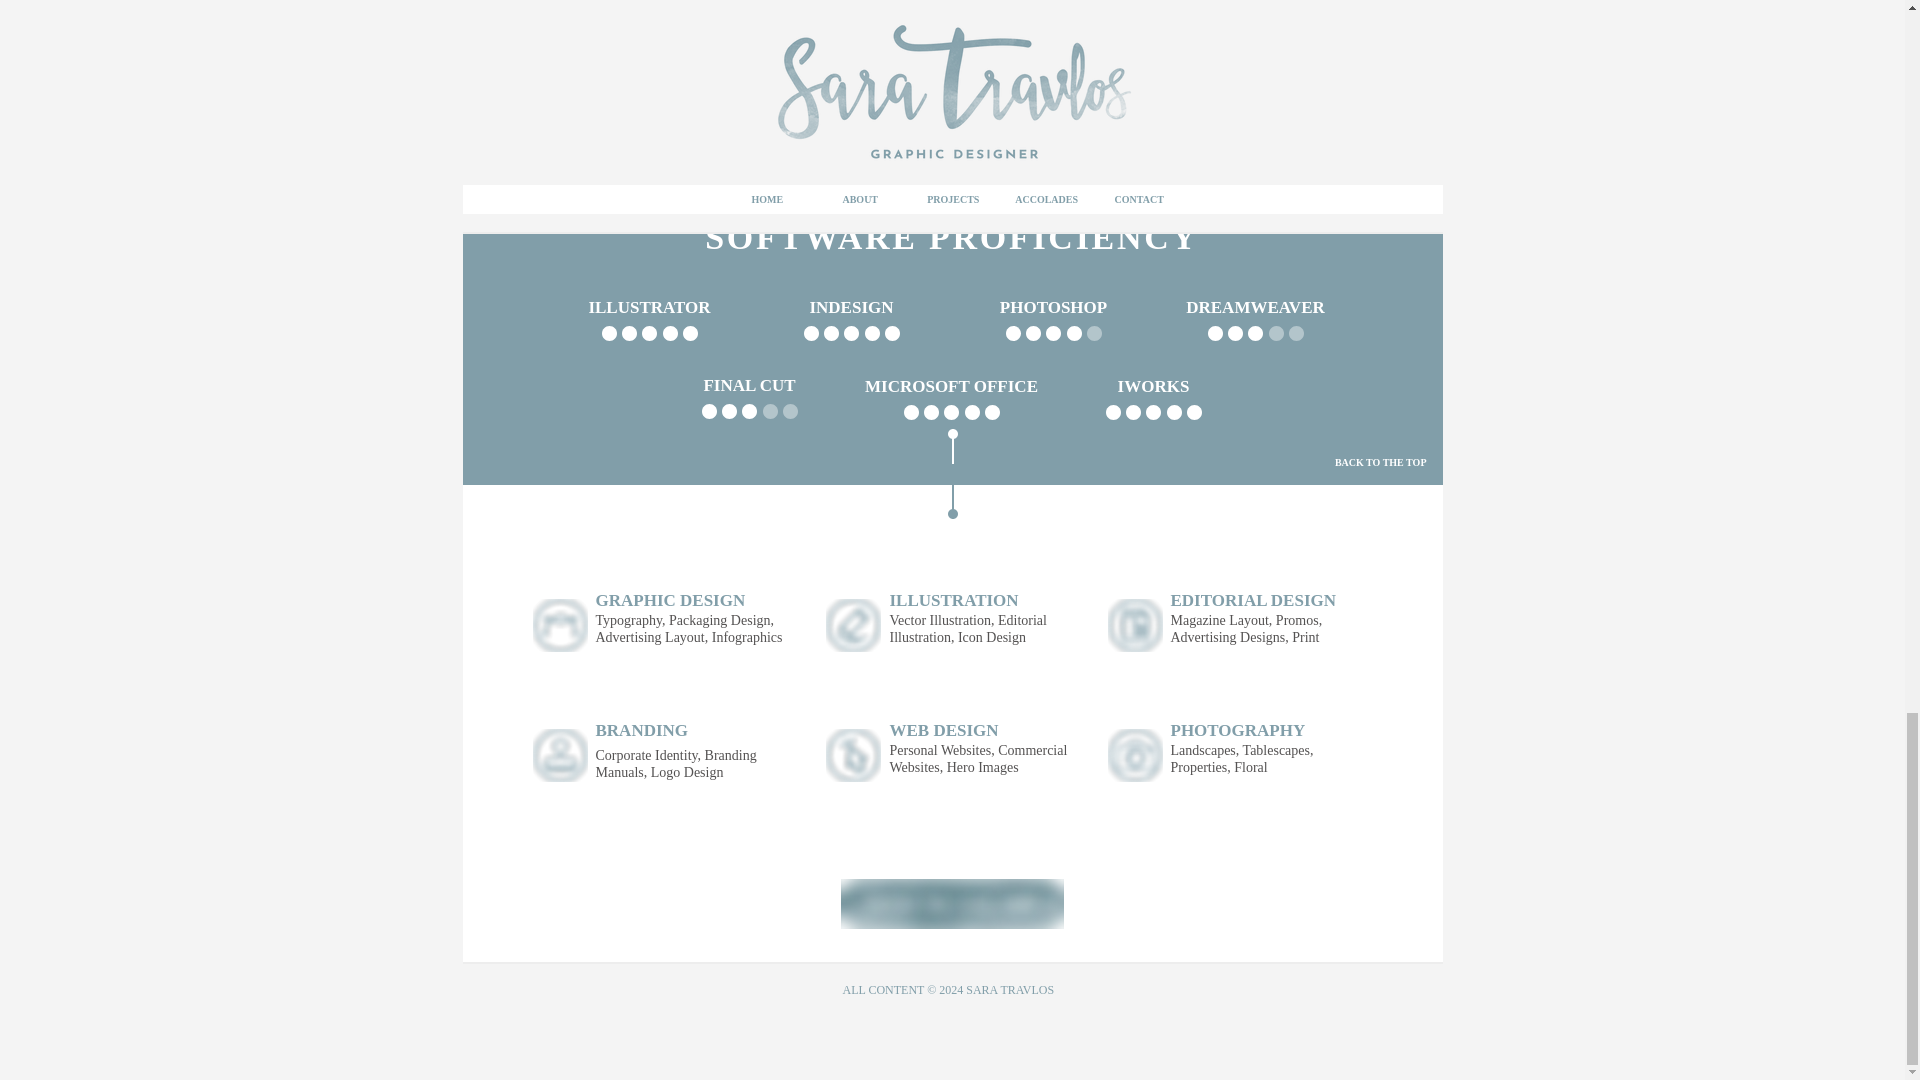 This screenshot has height=1080, width=1920. What do you see at coordinates (1380, 148) in the screenshot?
I see `BACK TO THE TOP` at bounding box center [1380, 148].